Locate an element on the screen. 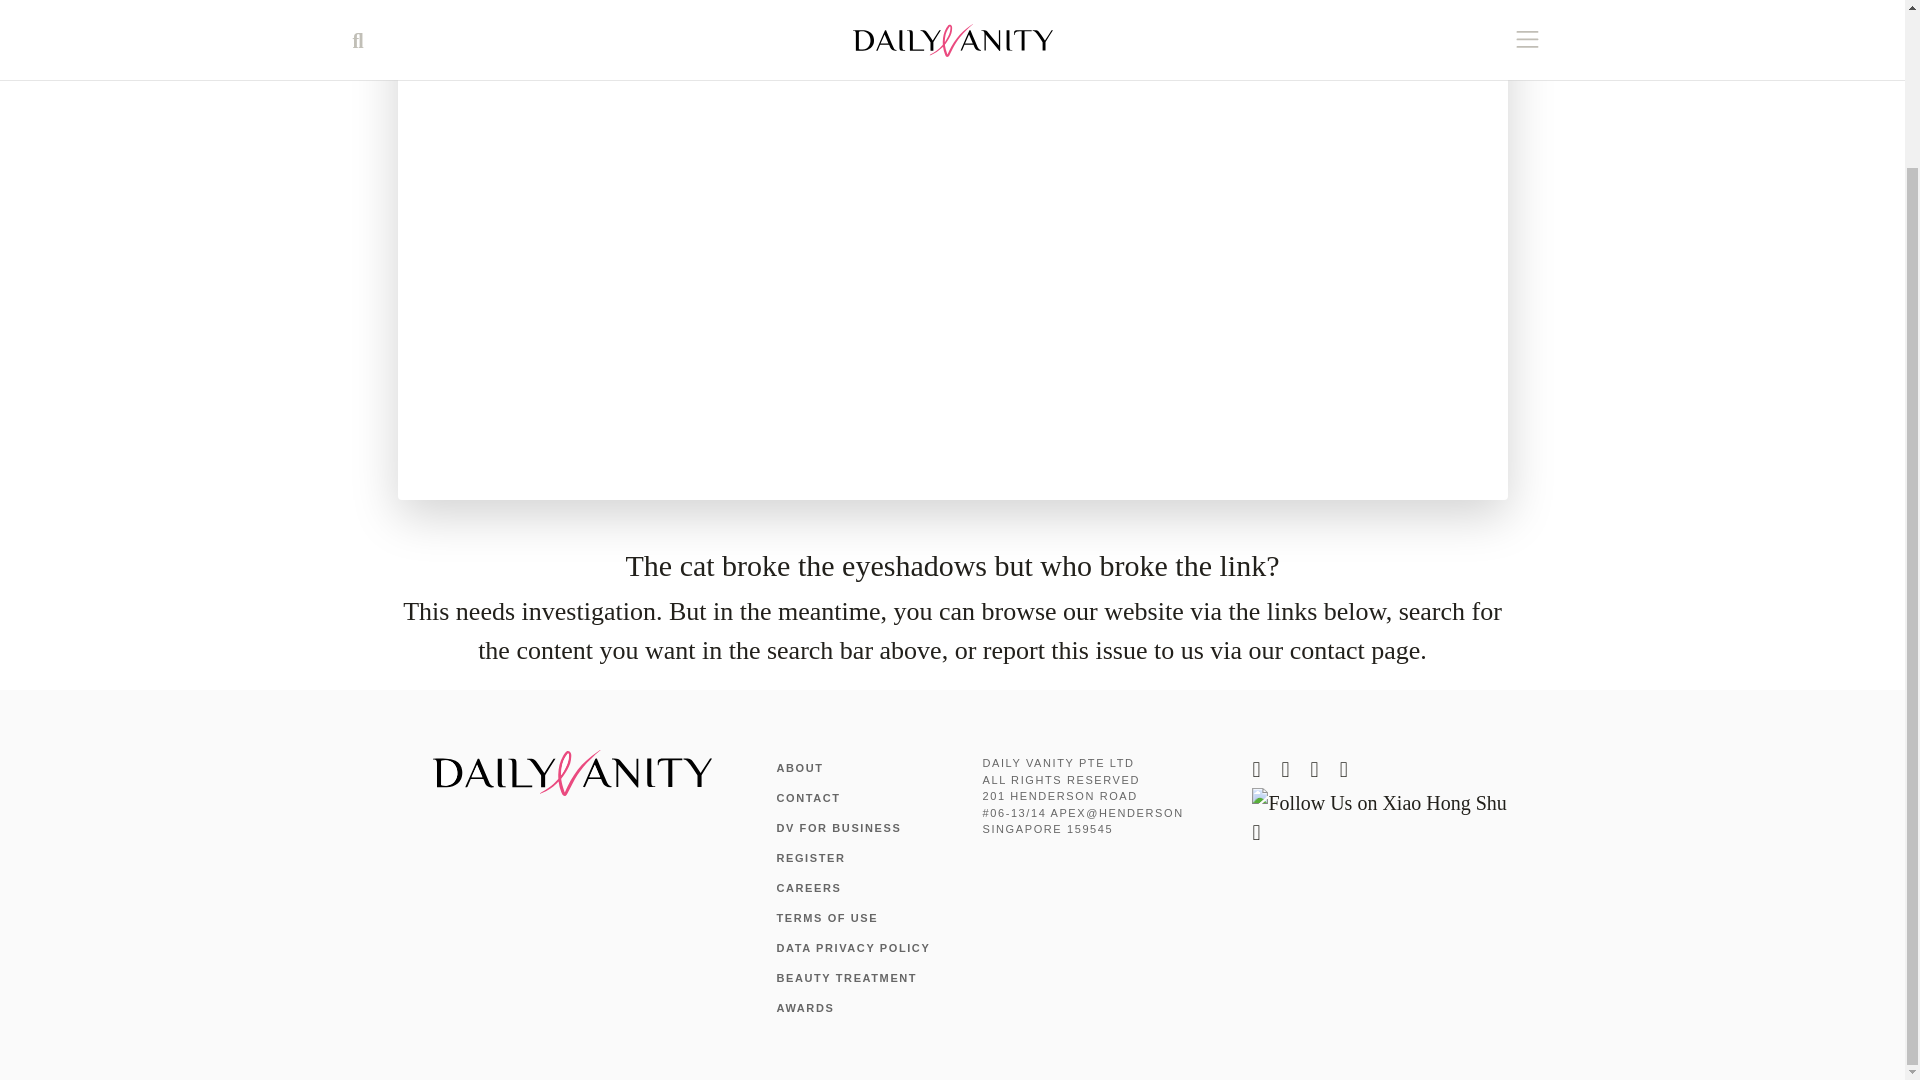 The height and width of the screenshot is (1080, 1920). contact page is located at coordinates (1355, 650).